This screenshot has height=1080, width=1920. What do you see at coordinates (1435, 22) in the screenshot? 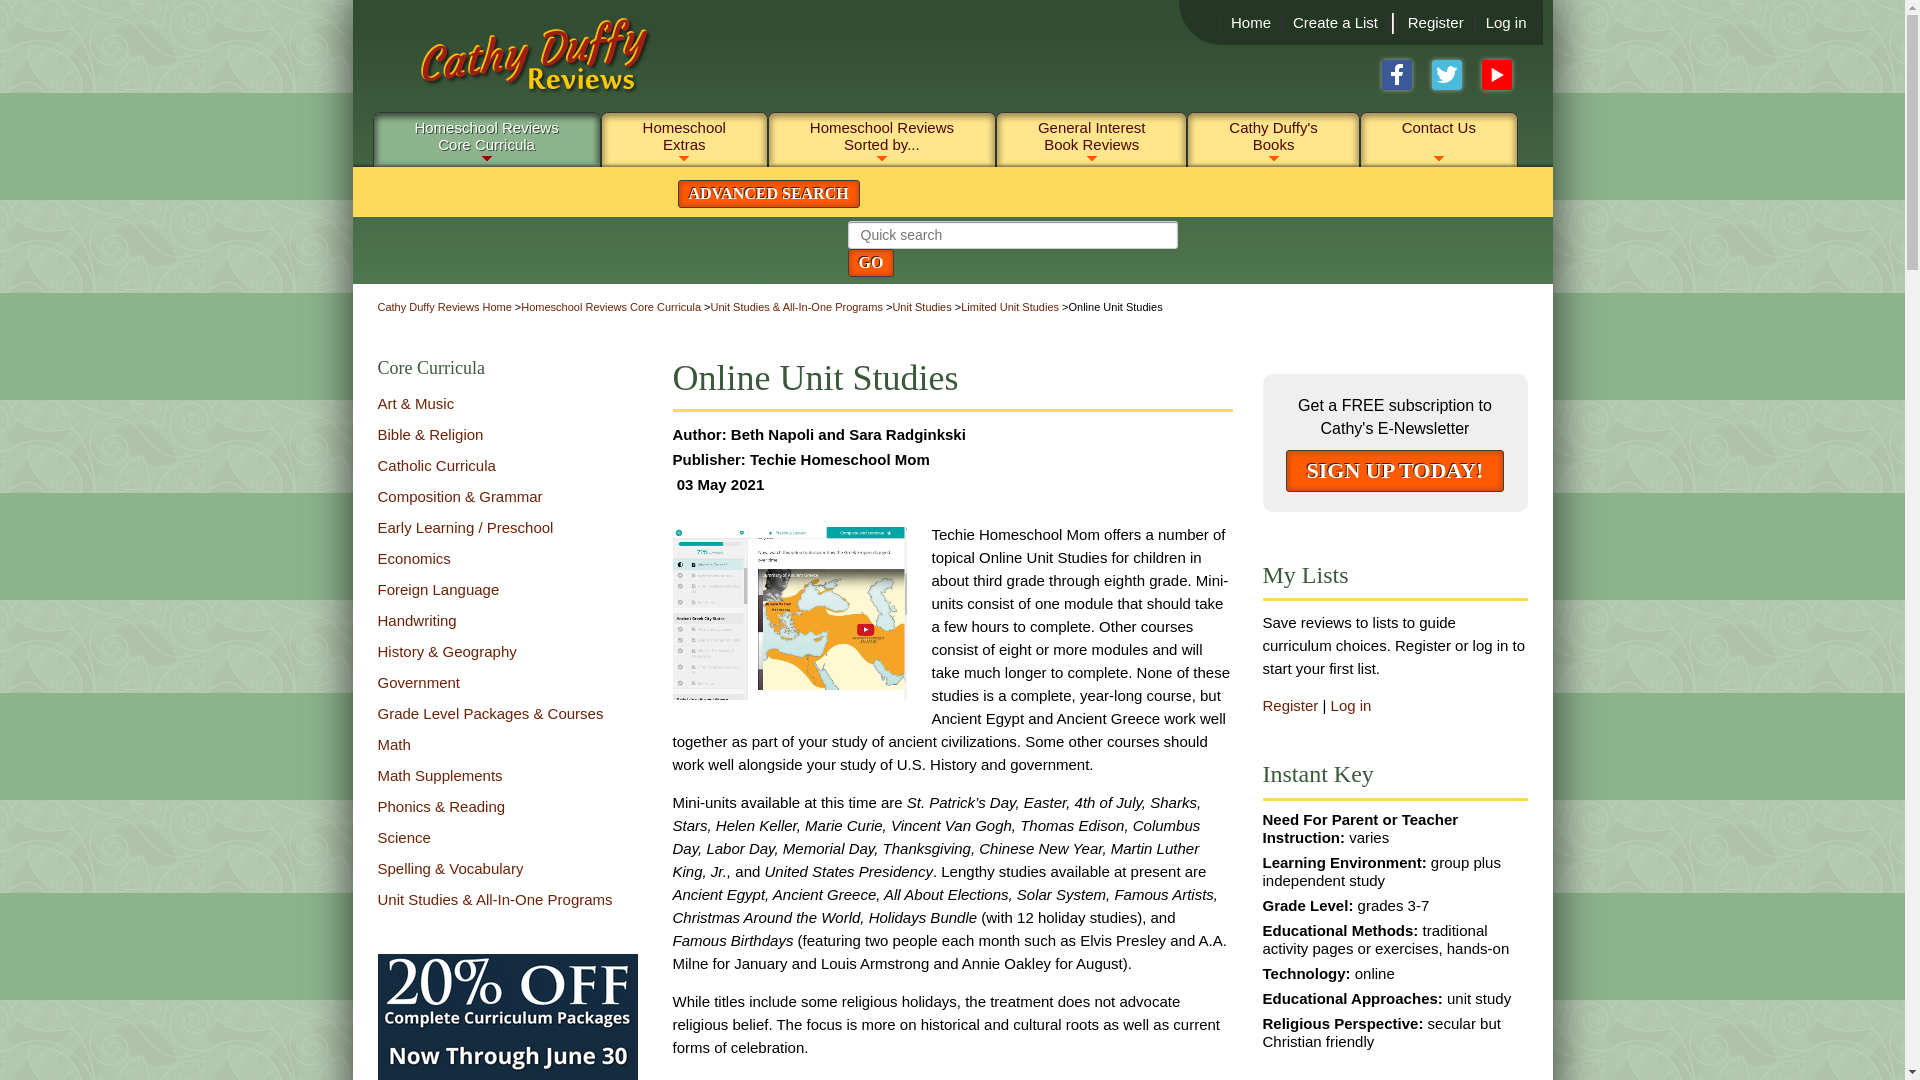
I see `Written by ` at bounding box center [1435, 22].